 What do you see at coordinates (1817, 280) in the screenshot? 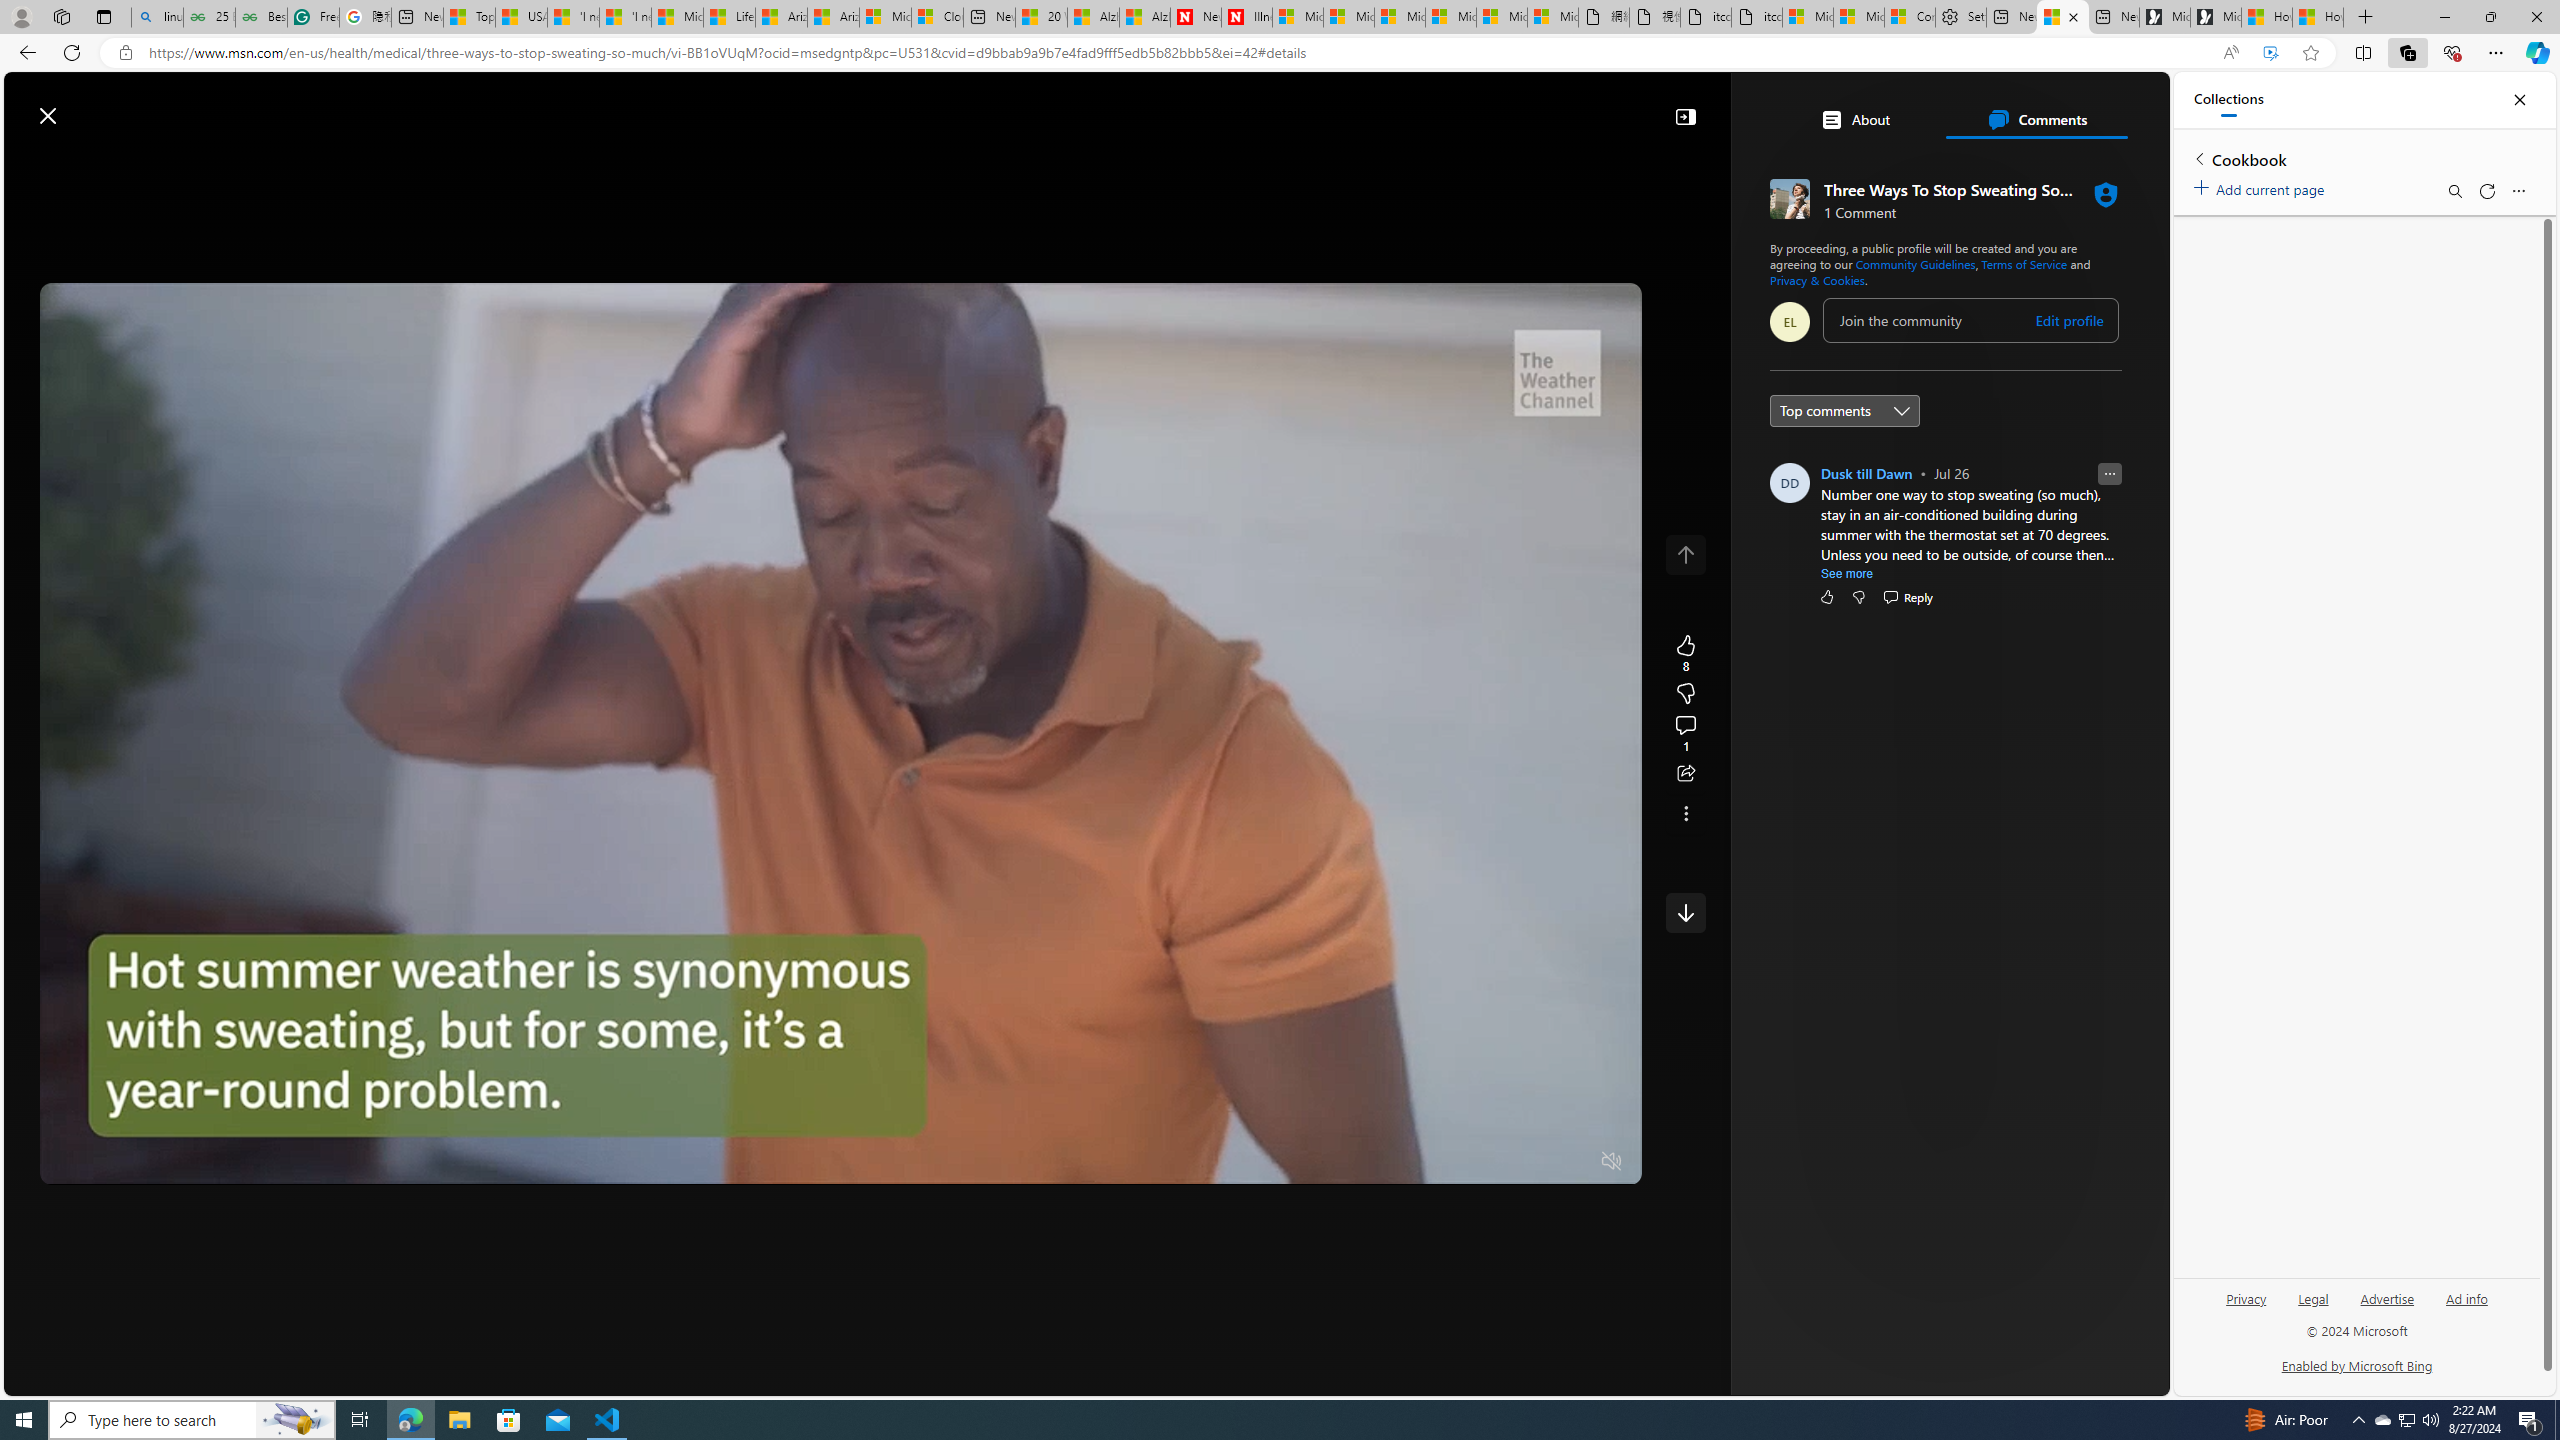
I see `Privacy & Cookies` at bounding box center [1817, 280].